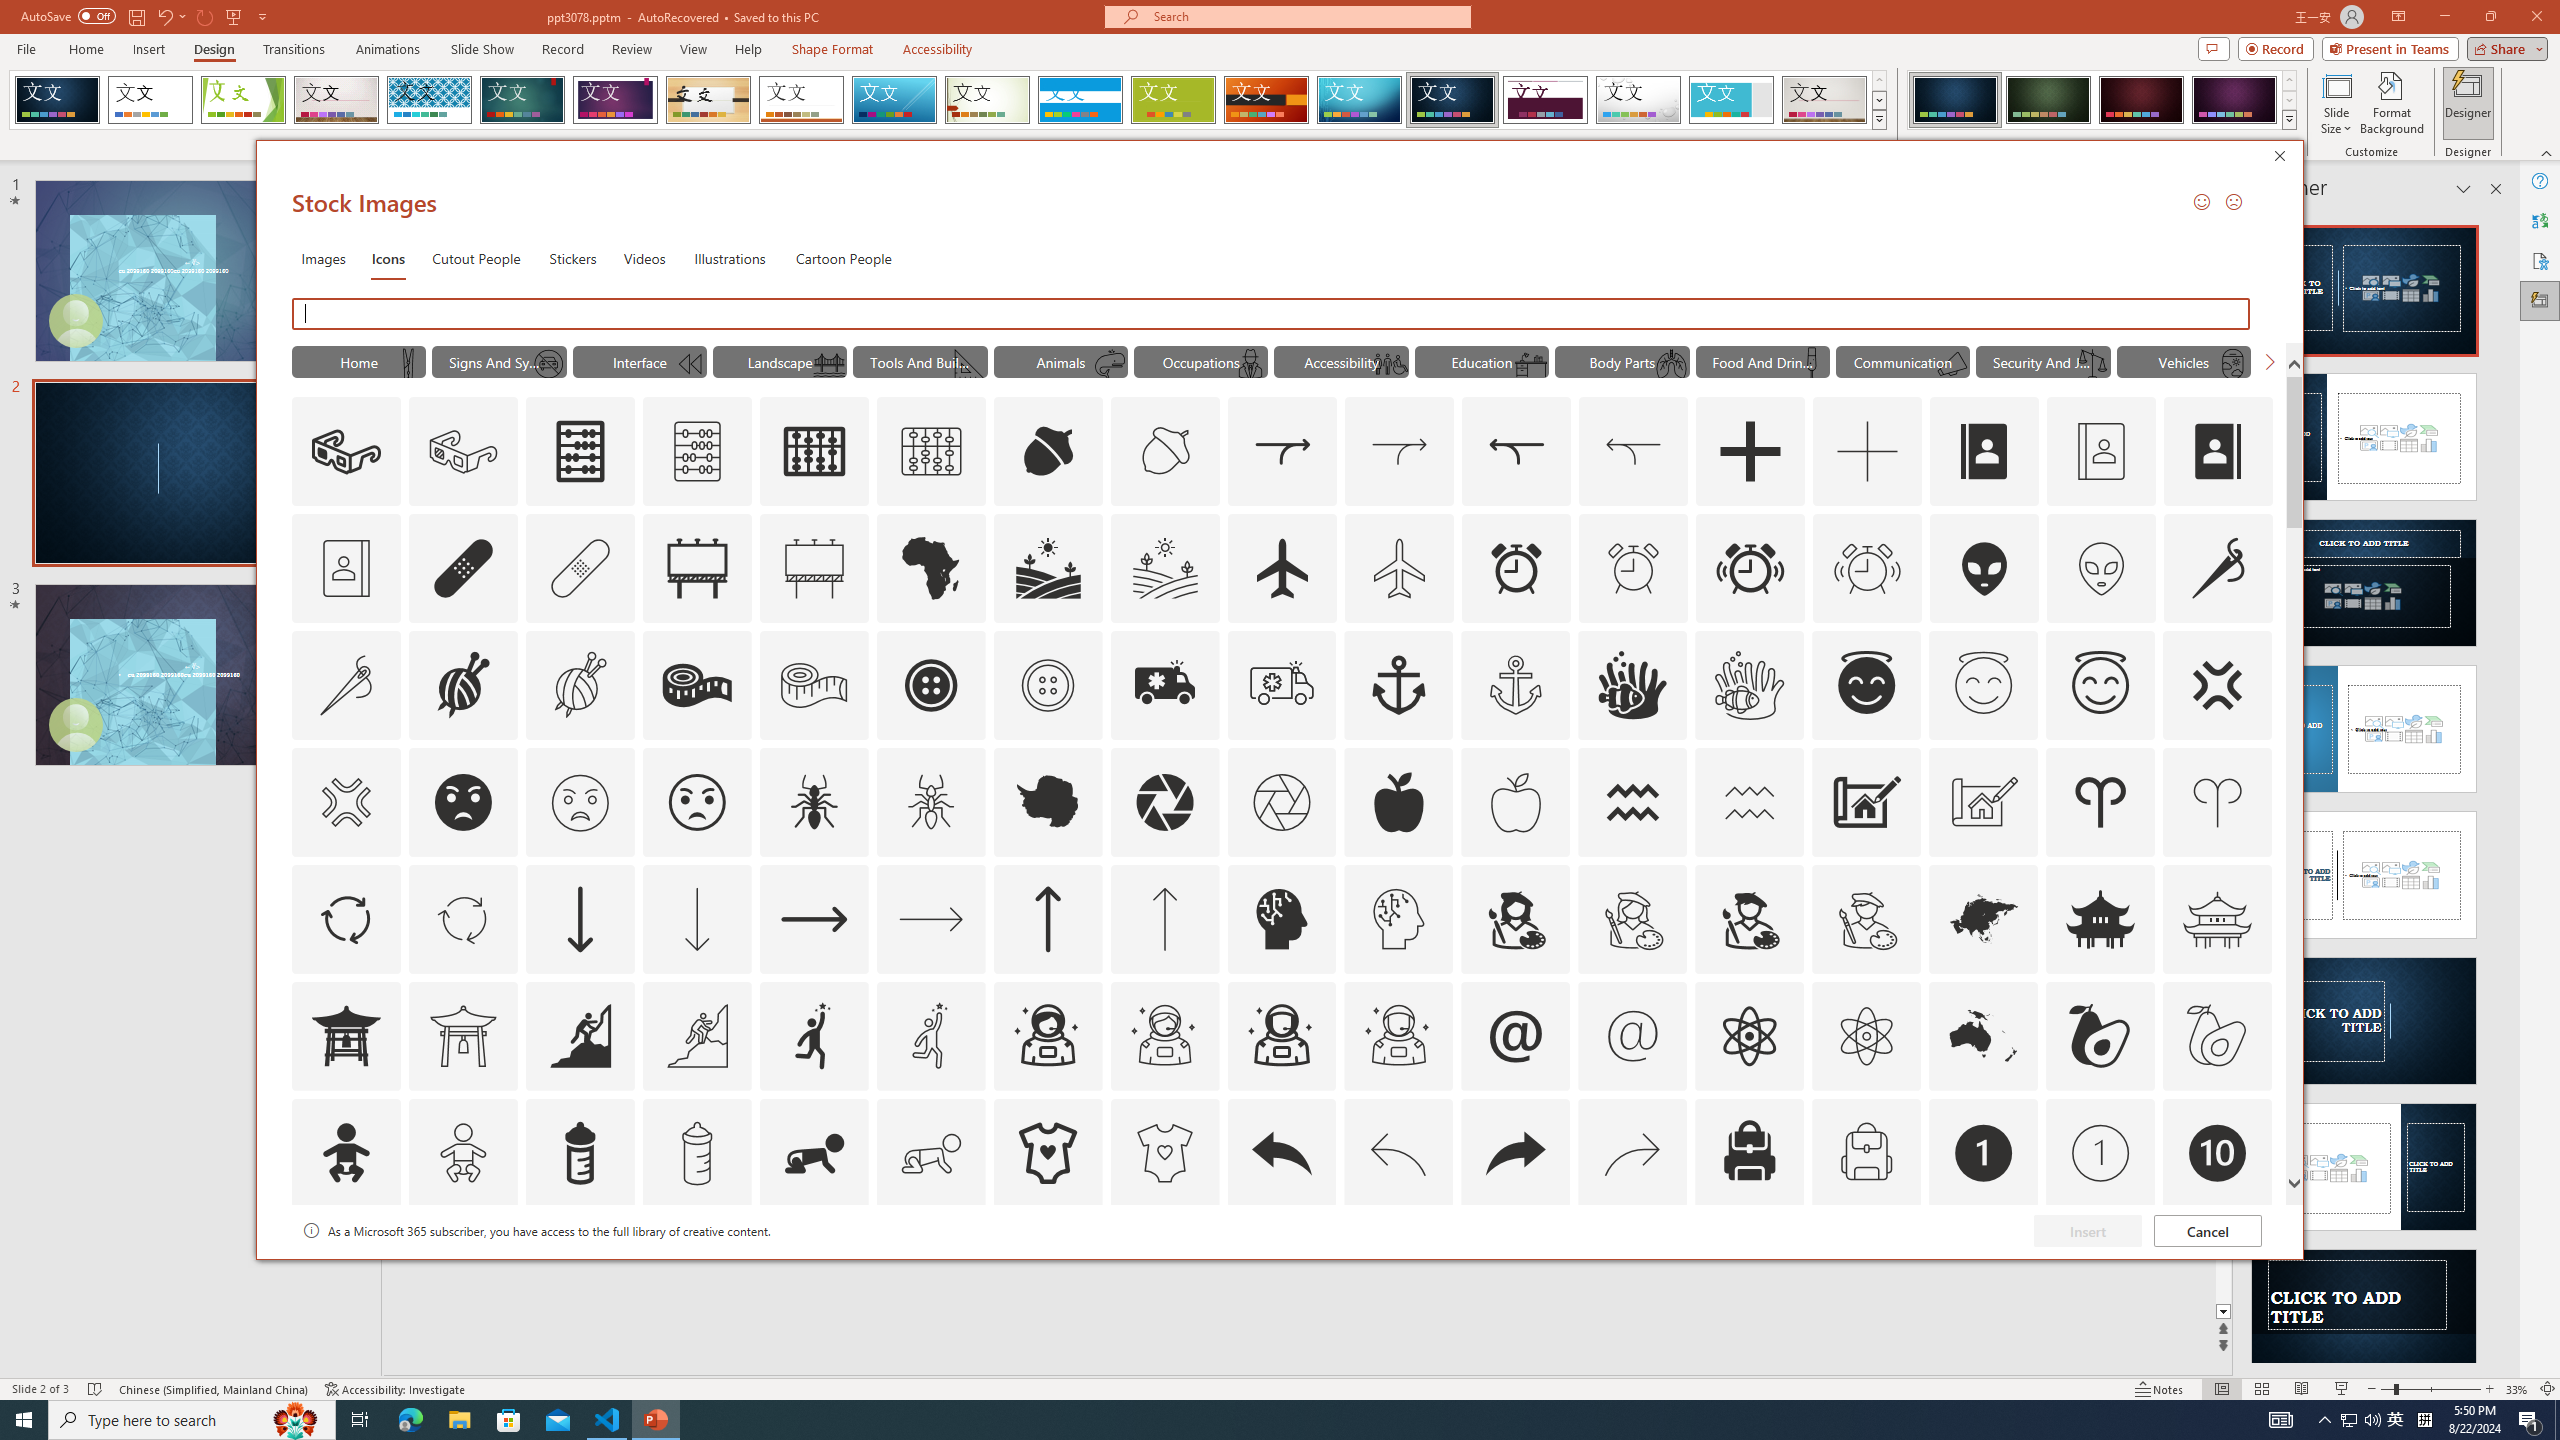 The image size is (2560, 1440). Describe the element at coordinates (2101, 568) in the screenshot. I see `AutomationID: Icons_AlienFace_M` at that location.